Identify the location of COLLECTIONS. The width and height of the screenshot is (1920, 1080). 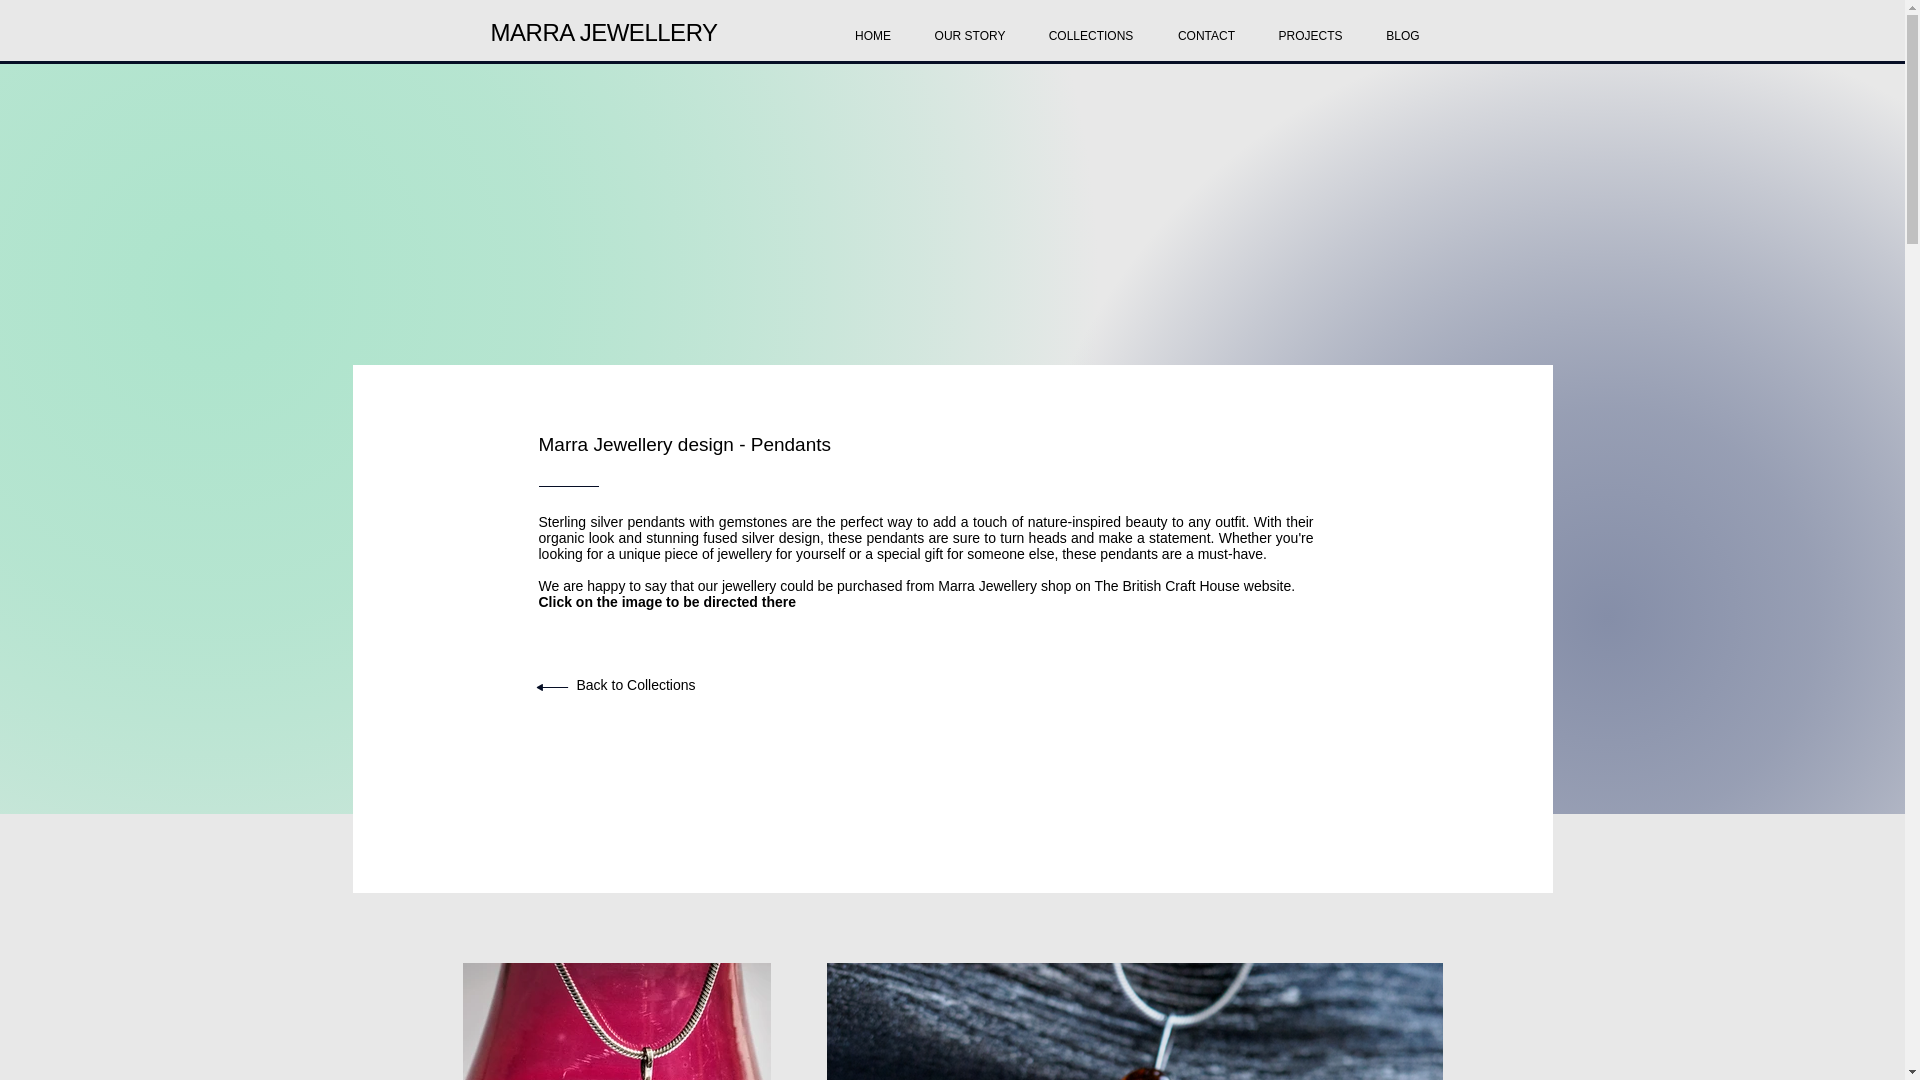
(1090, 26).